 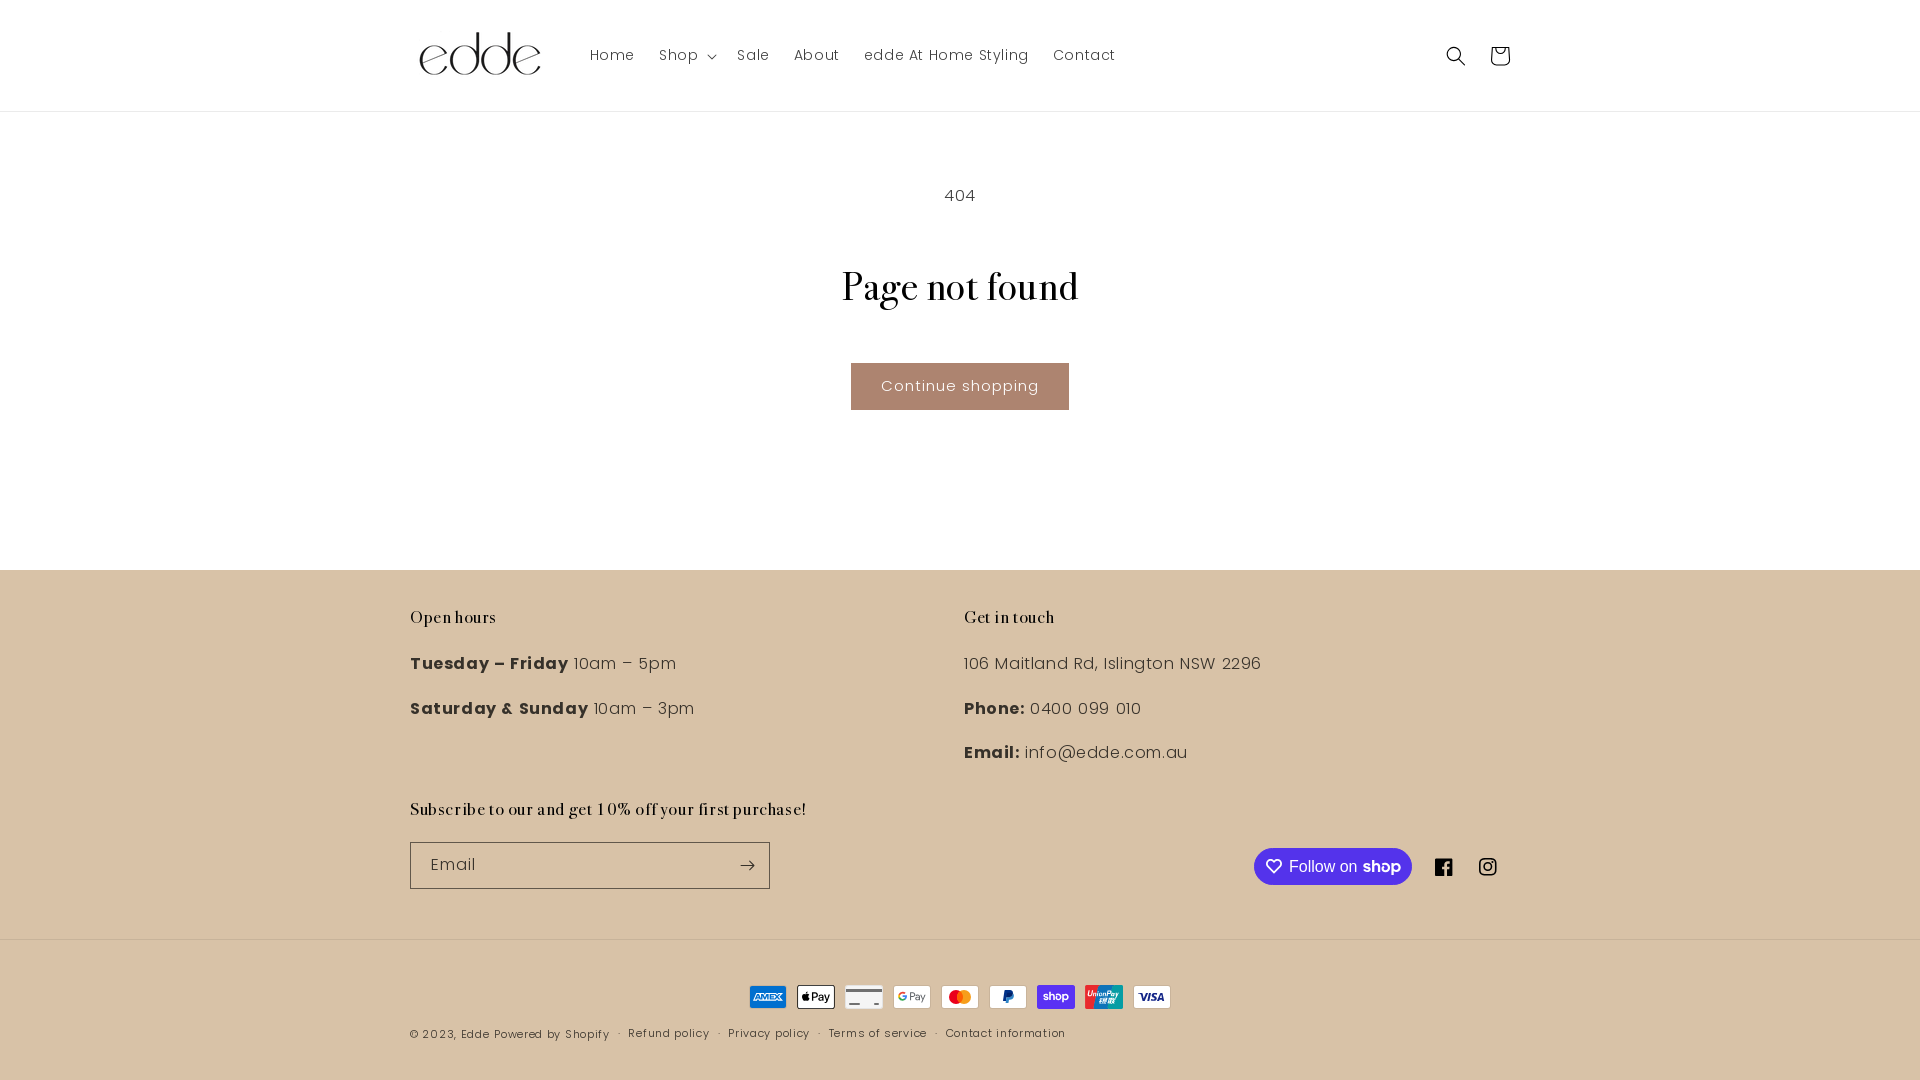 I want to click on Sale, so click(x=753, y=55).